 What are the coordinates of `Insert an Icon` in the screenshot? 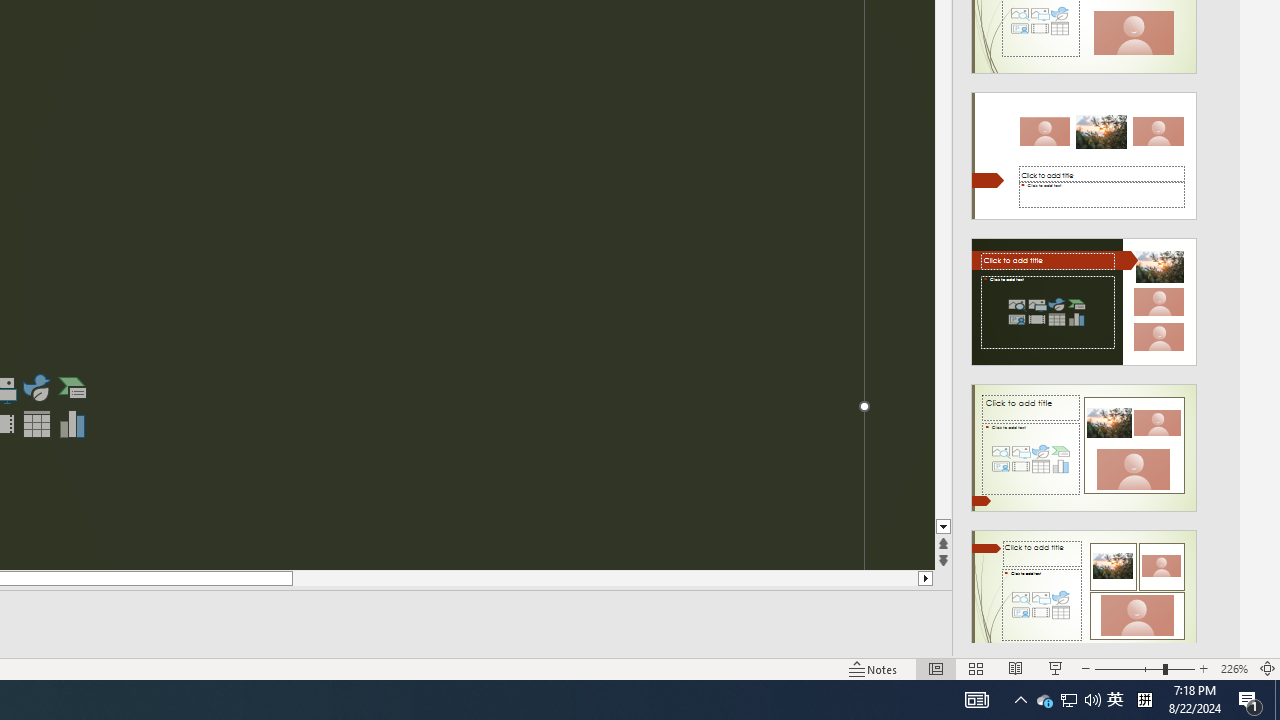 It's located at (1044, 700).